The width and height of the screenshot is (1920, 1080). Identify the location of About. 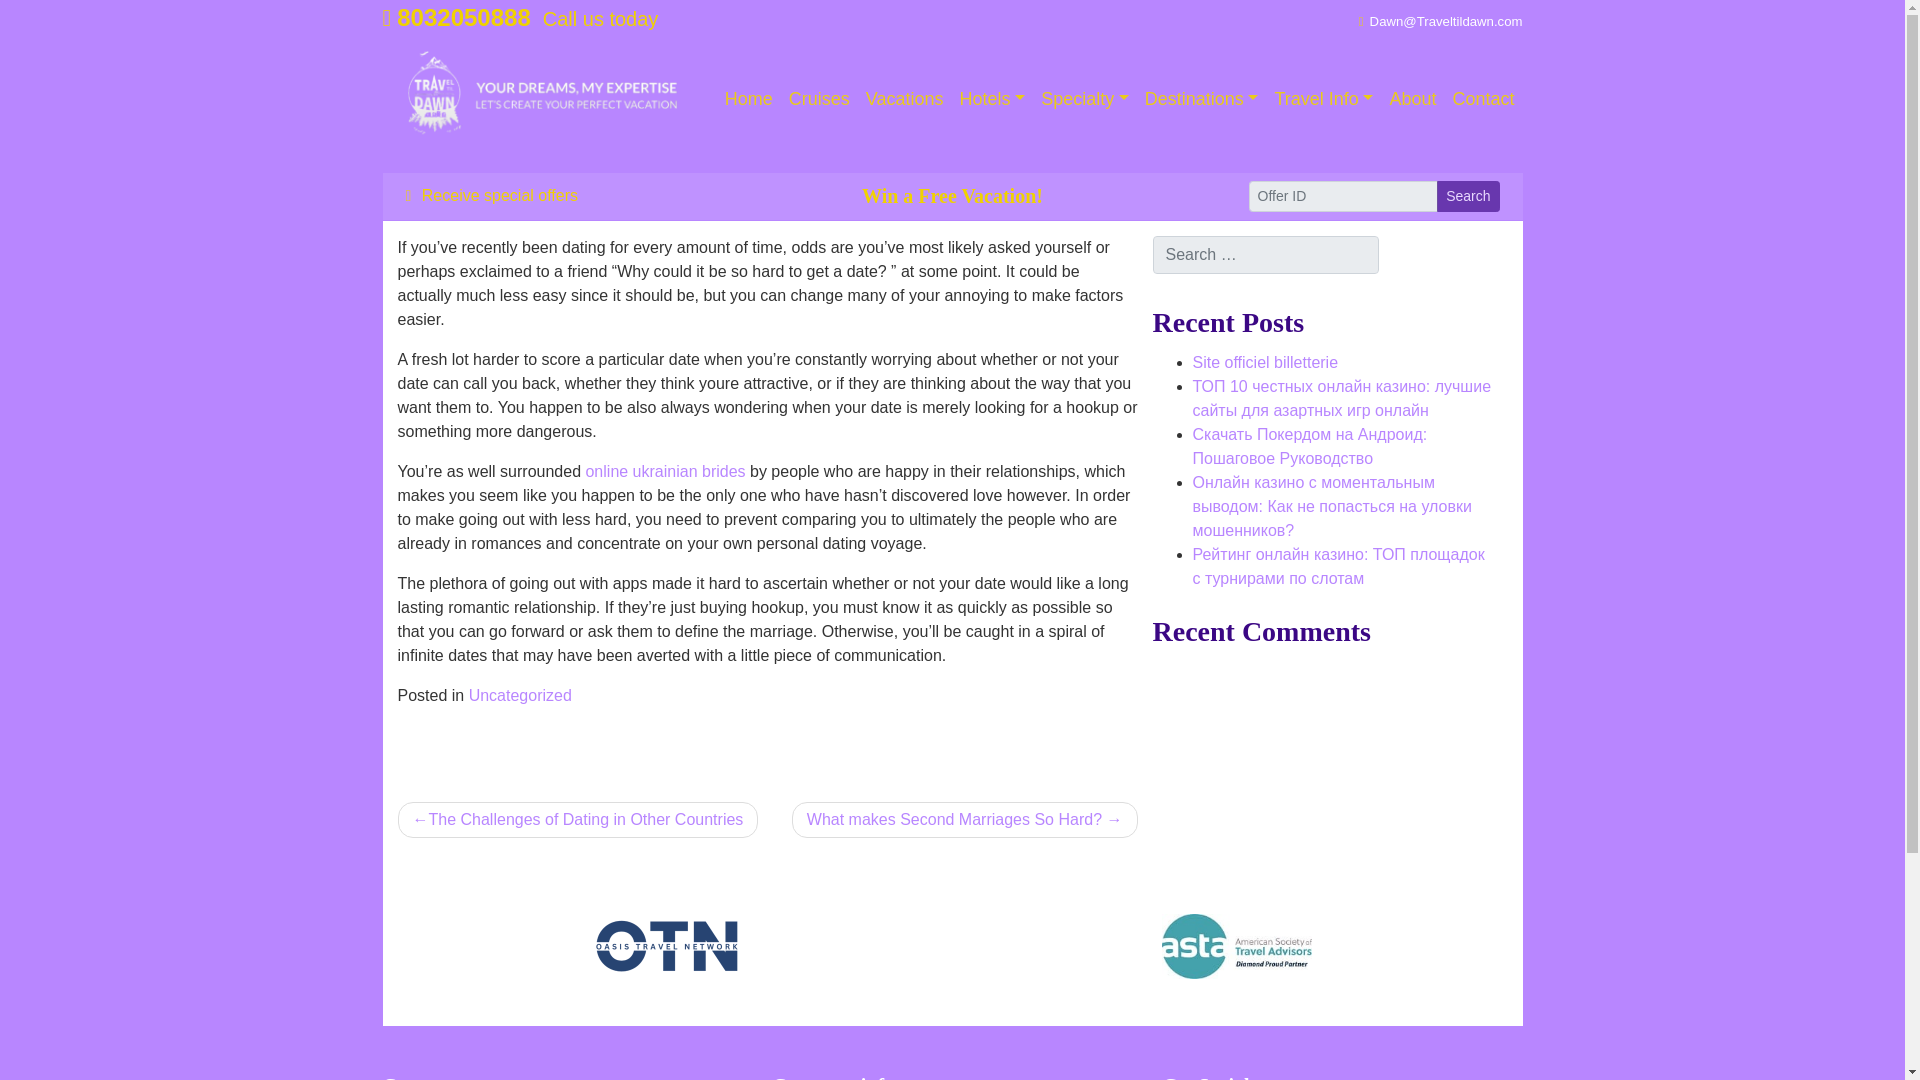
(1412, 98).